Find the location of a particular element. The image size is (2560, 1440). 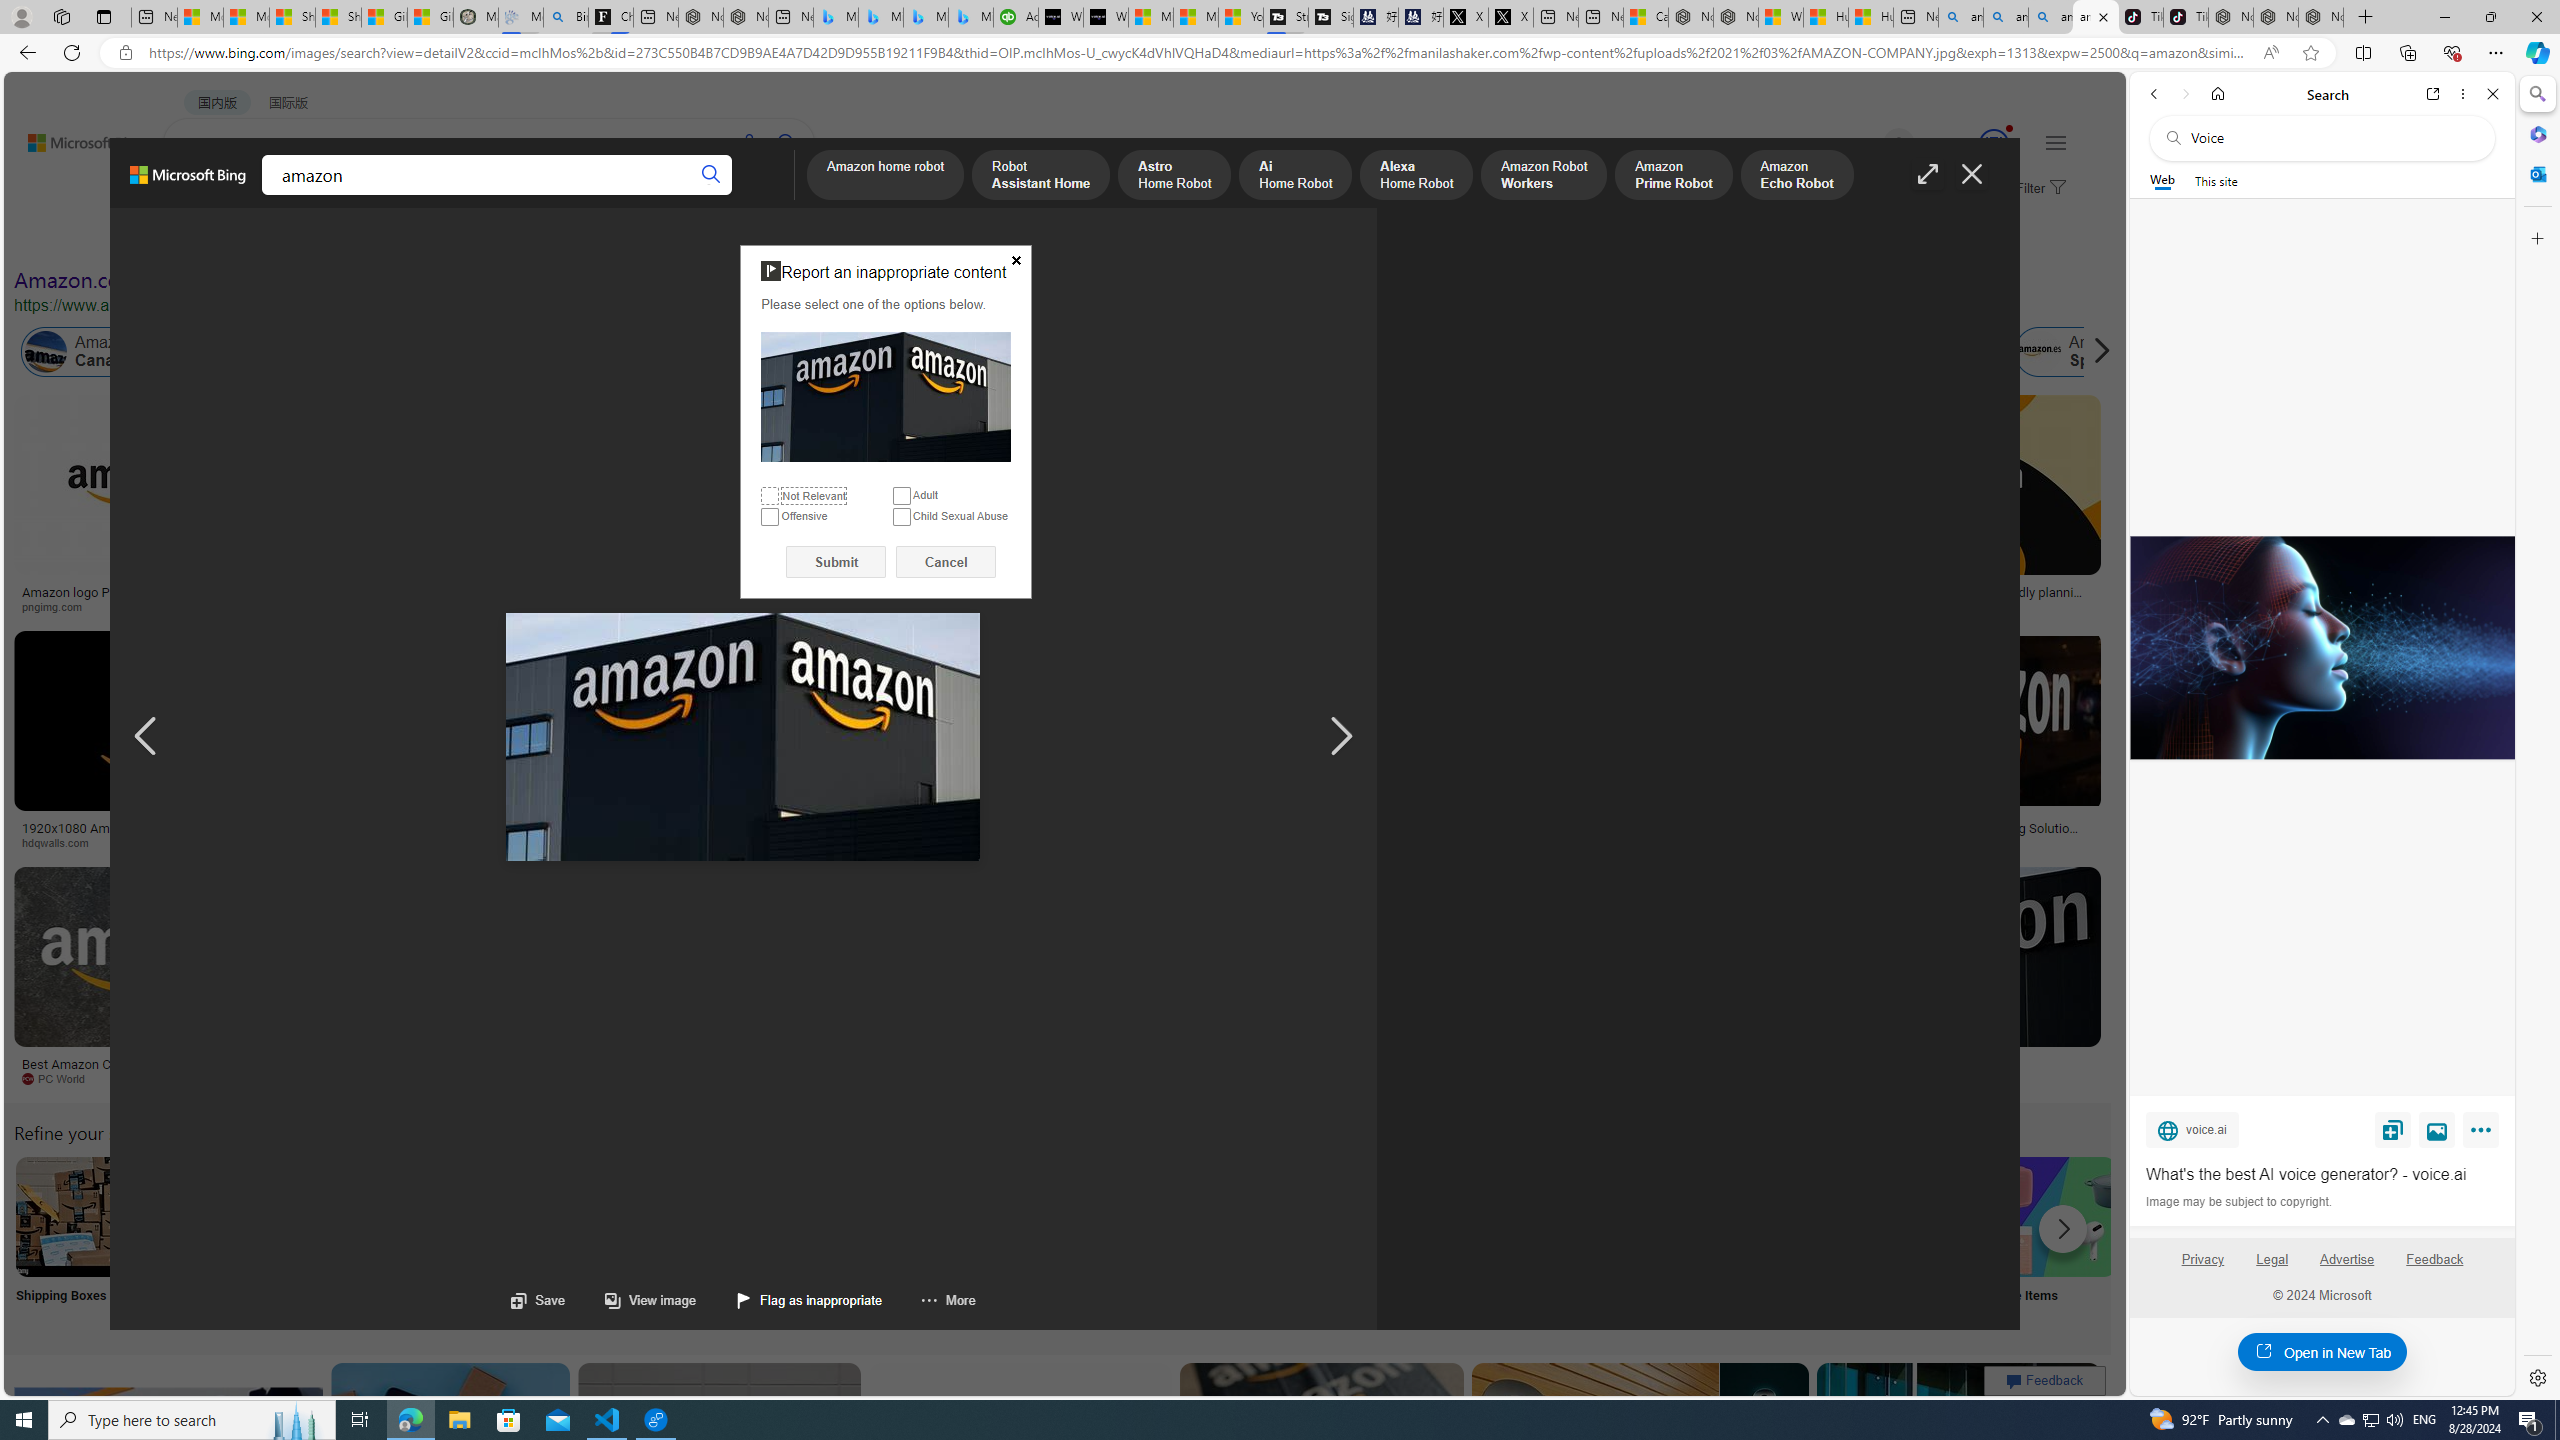

Amazon Prime Label is located at coordinates (1792, 1216).